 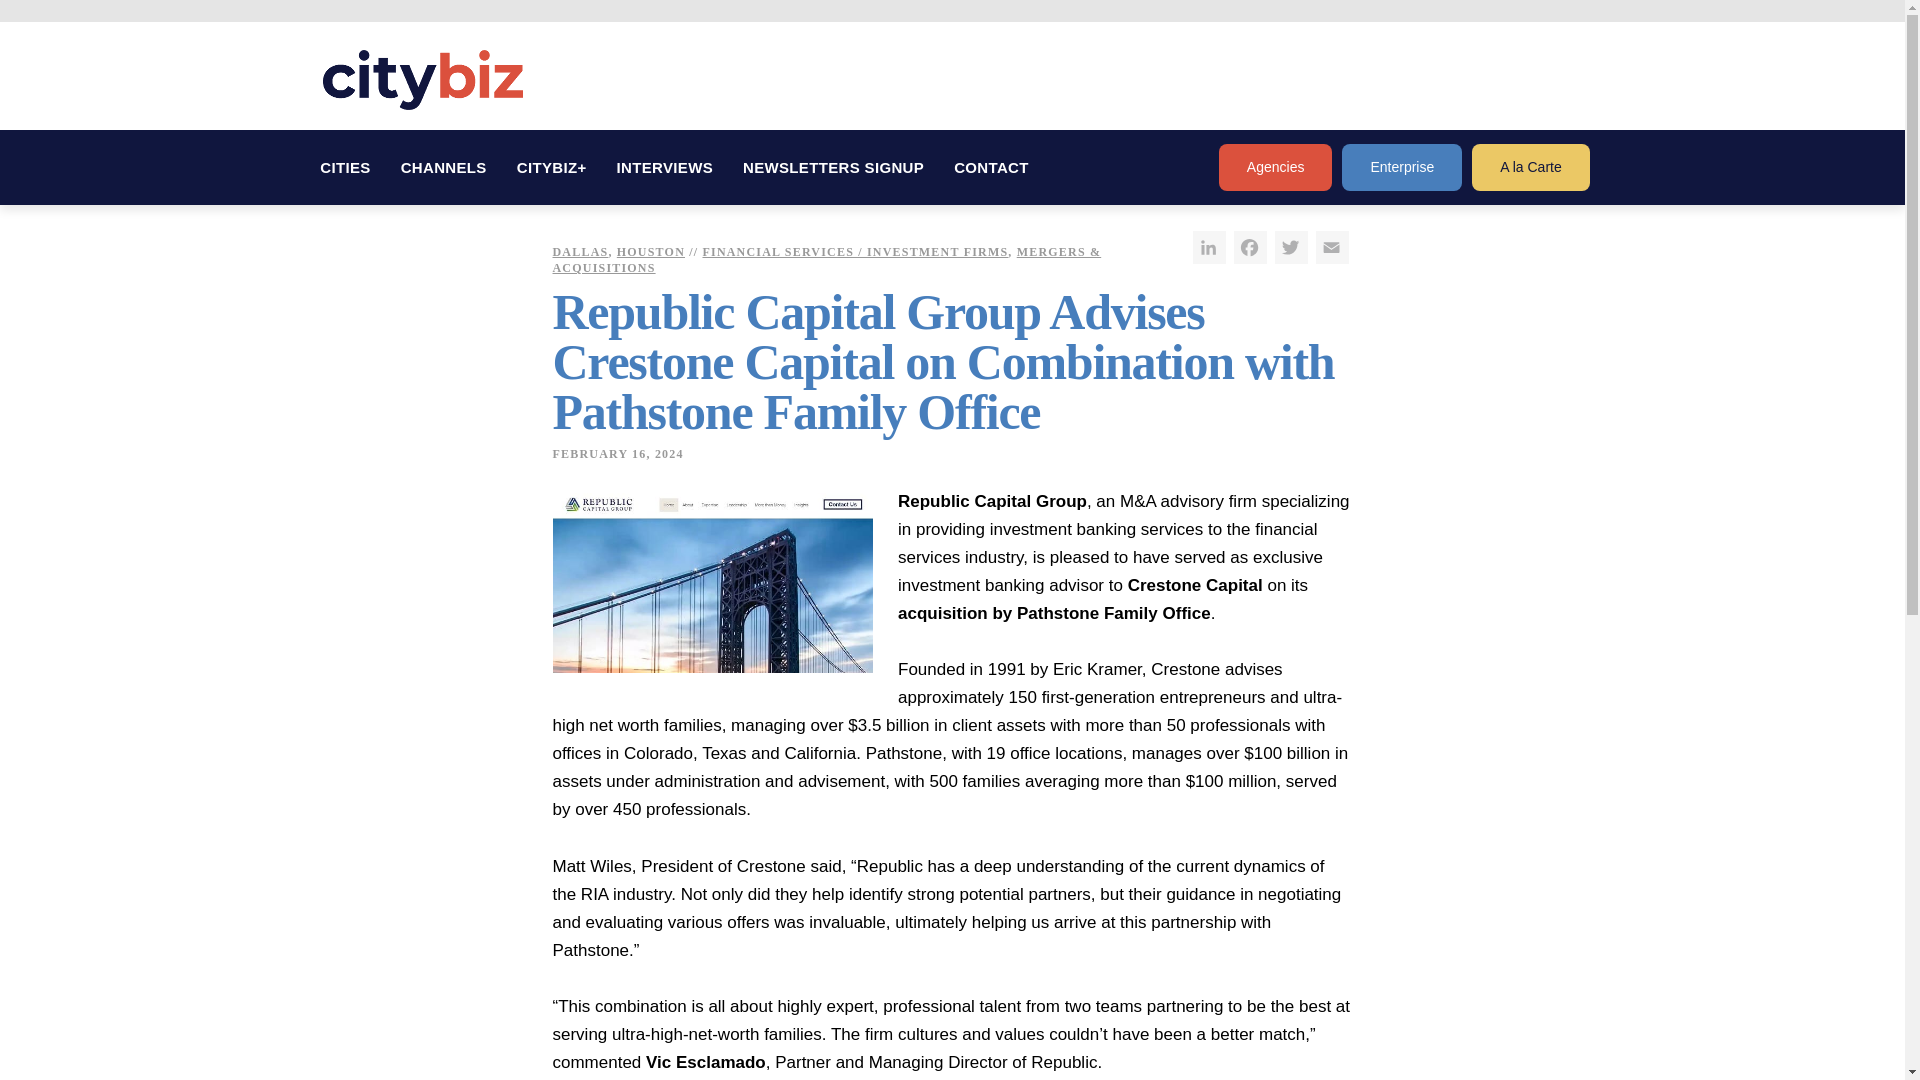 What do you see at coordinates (1250, 247) in the screenshot?
I see `Facebook` at bounding box center [1250, 247].